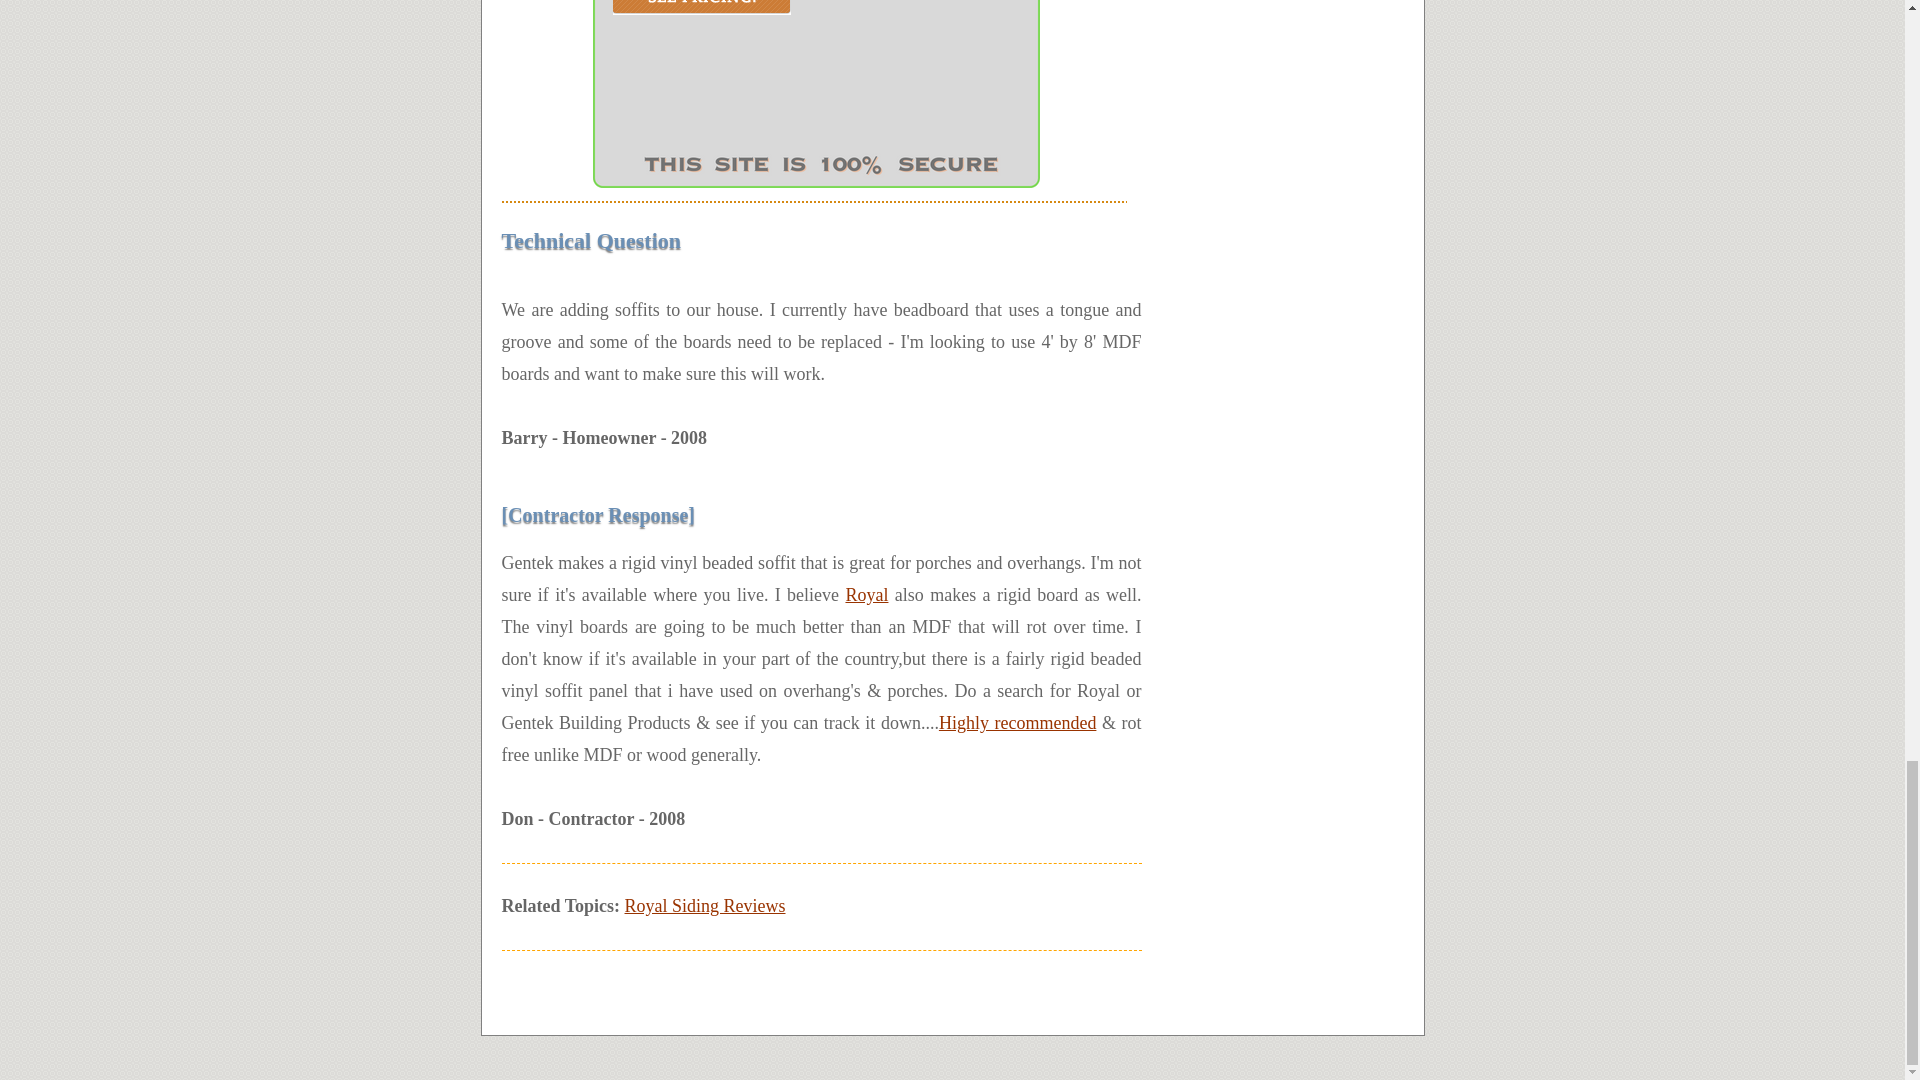 The height and width of the screenshot is (1080, 1920). Describe the element at coordinates (1017, 722) in the screenshot. I see `Highly recommended` at that location.